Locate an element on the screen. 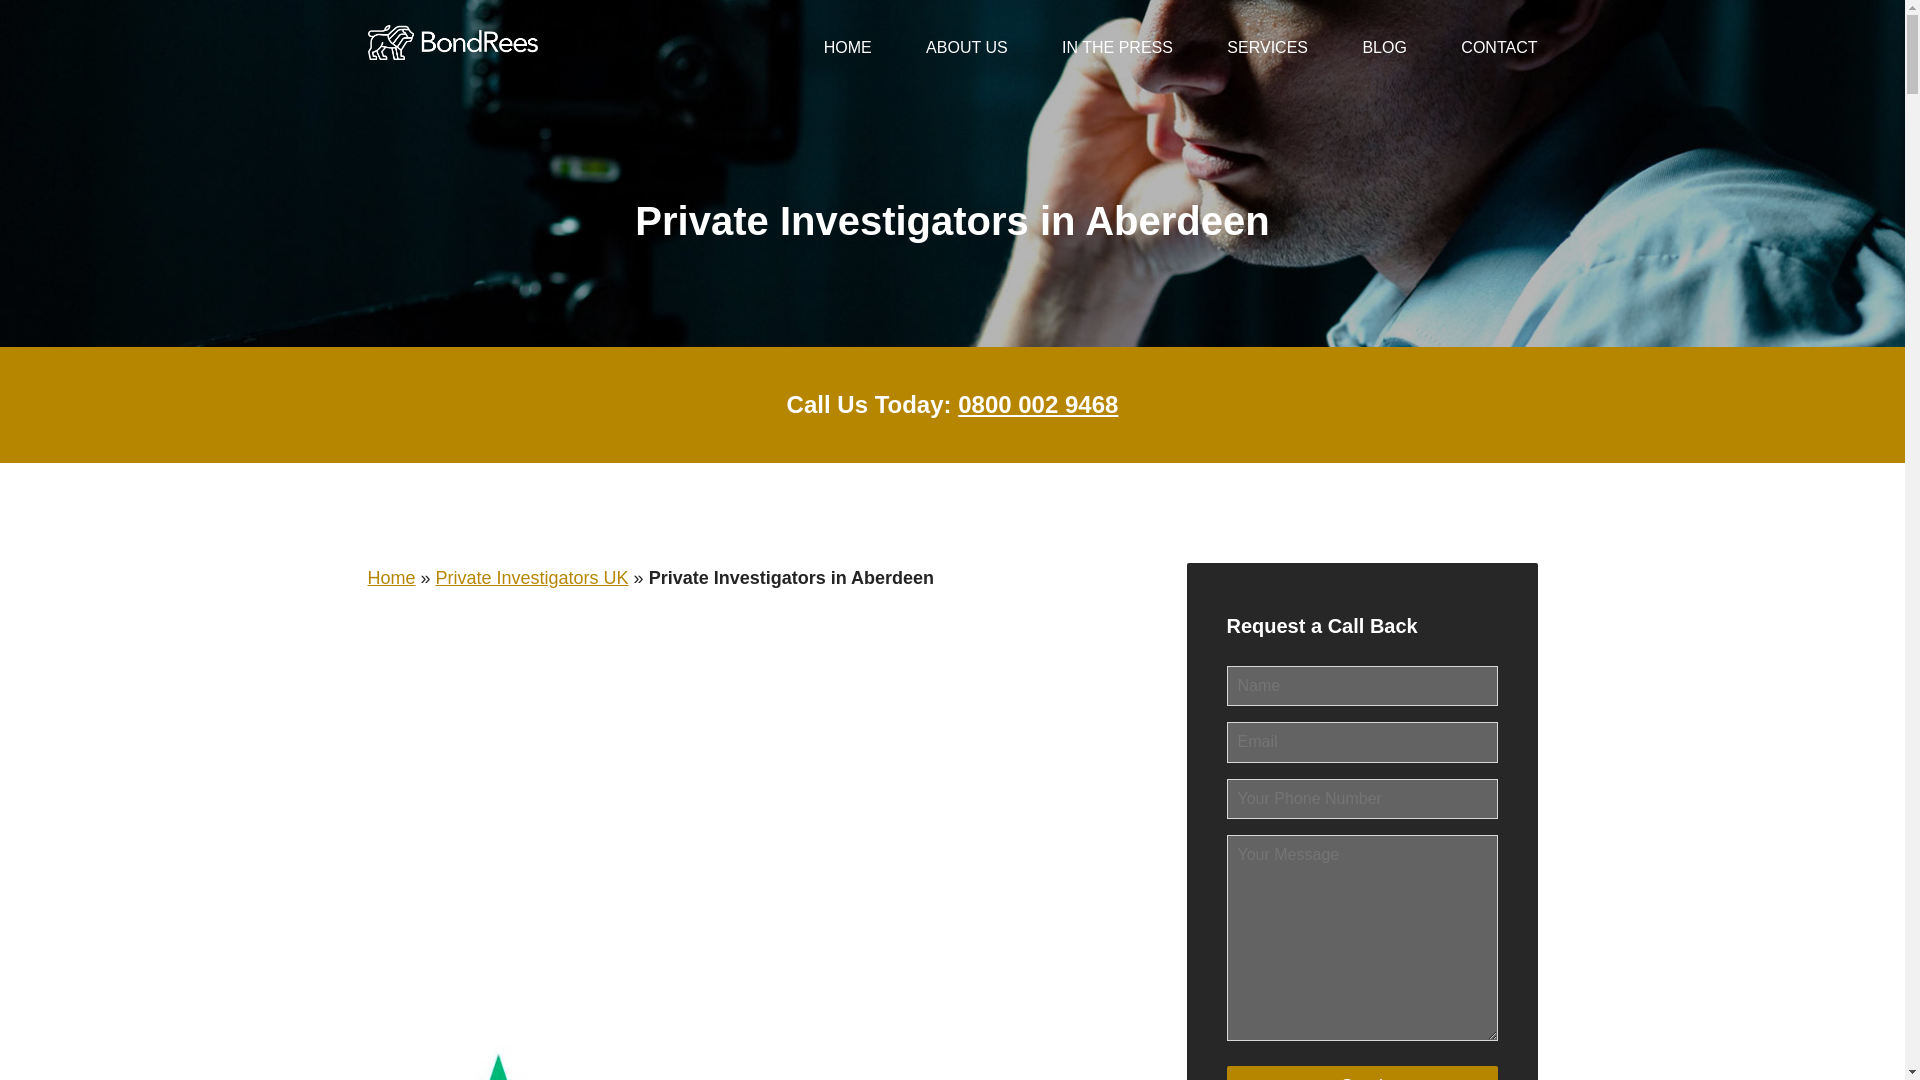 This screenshot has width=1920, height=1080. Bond Rees Investigations is located at coordinates (452, 28).